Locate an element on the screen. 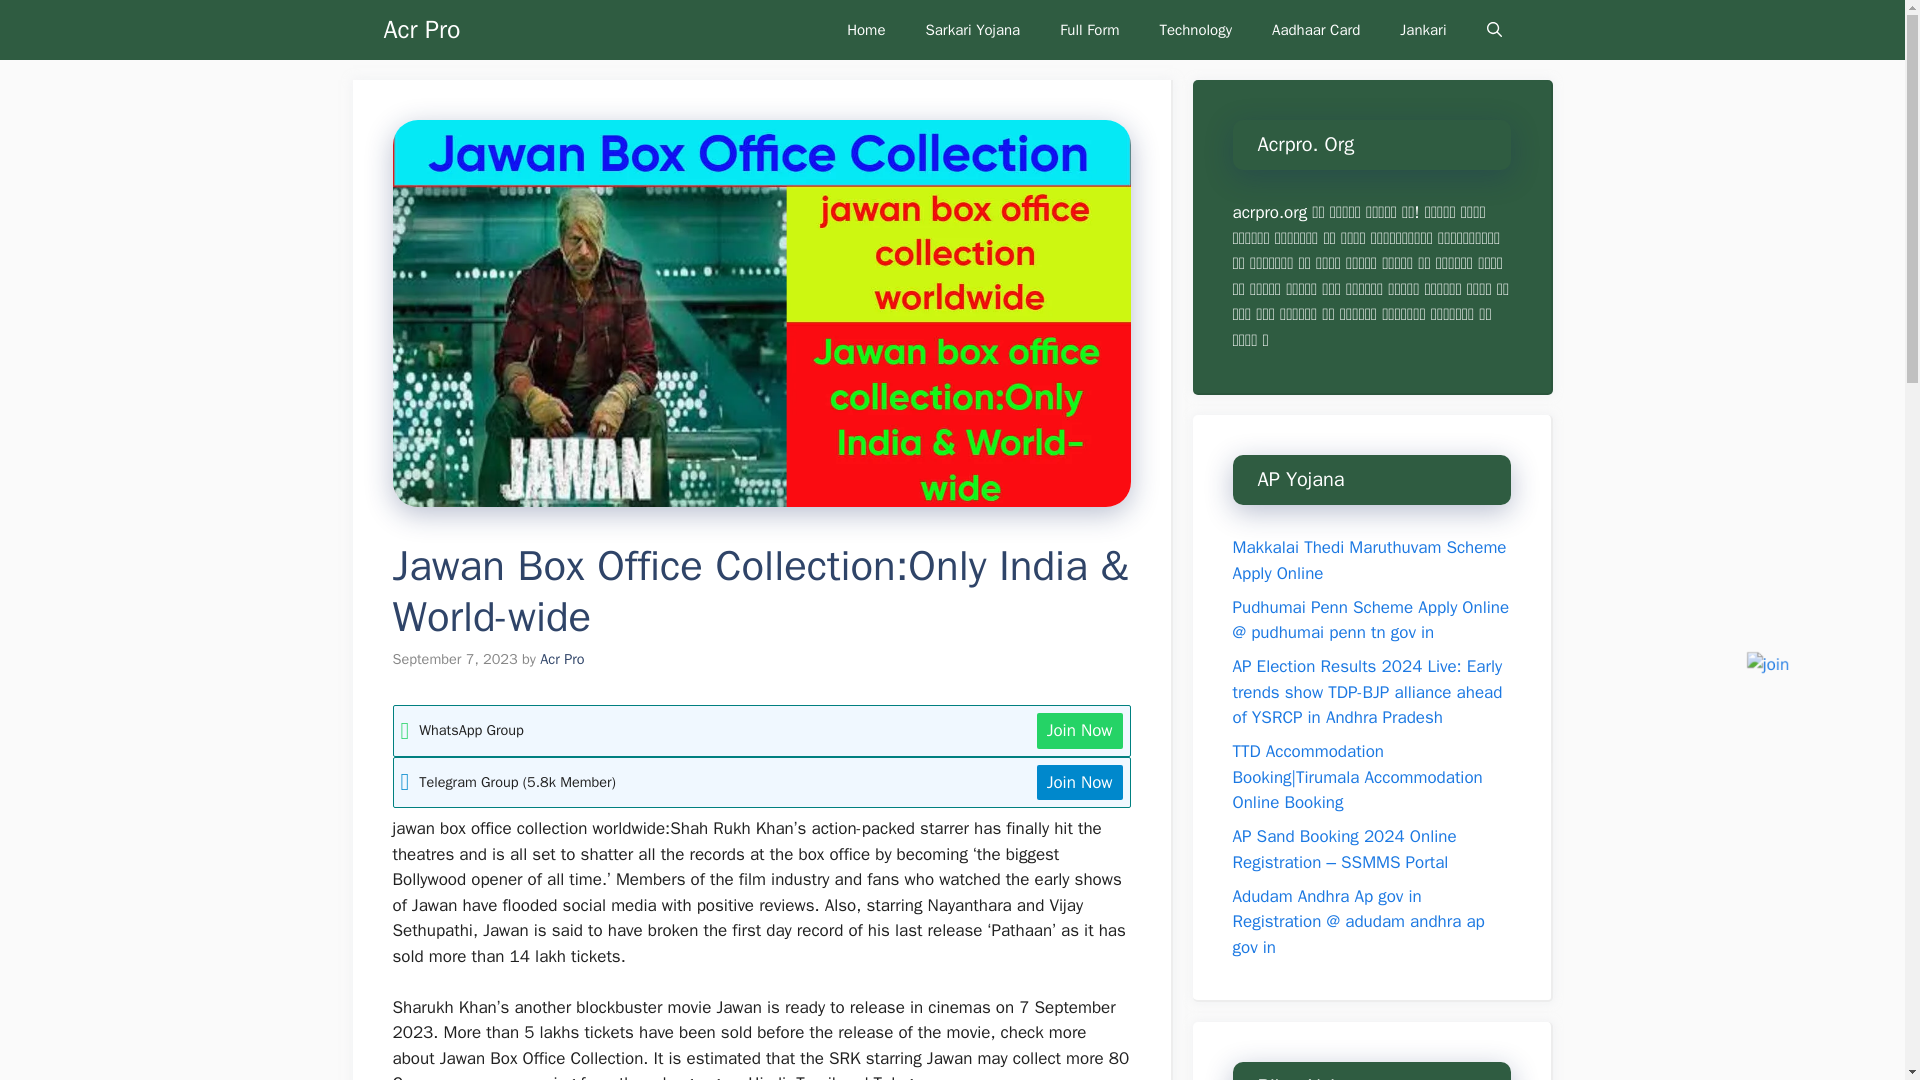 The image size is (1920, 1080). Home is located at coordinates (866, 30).